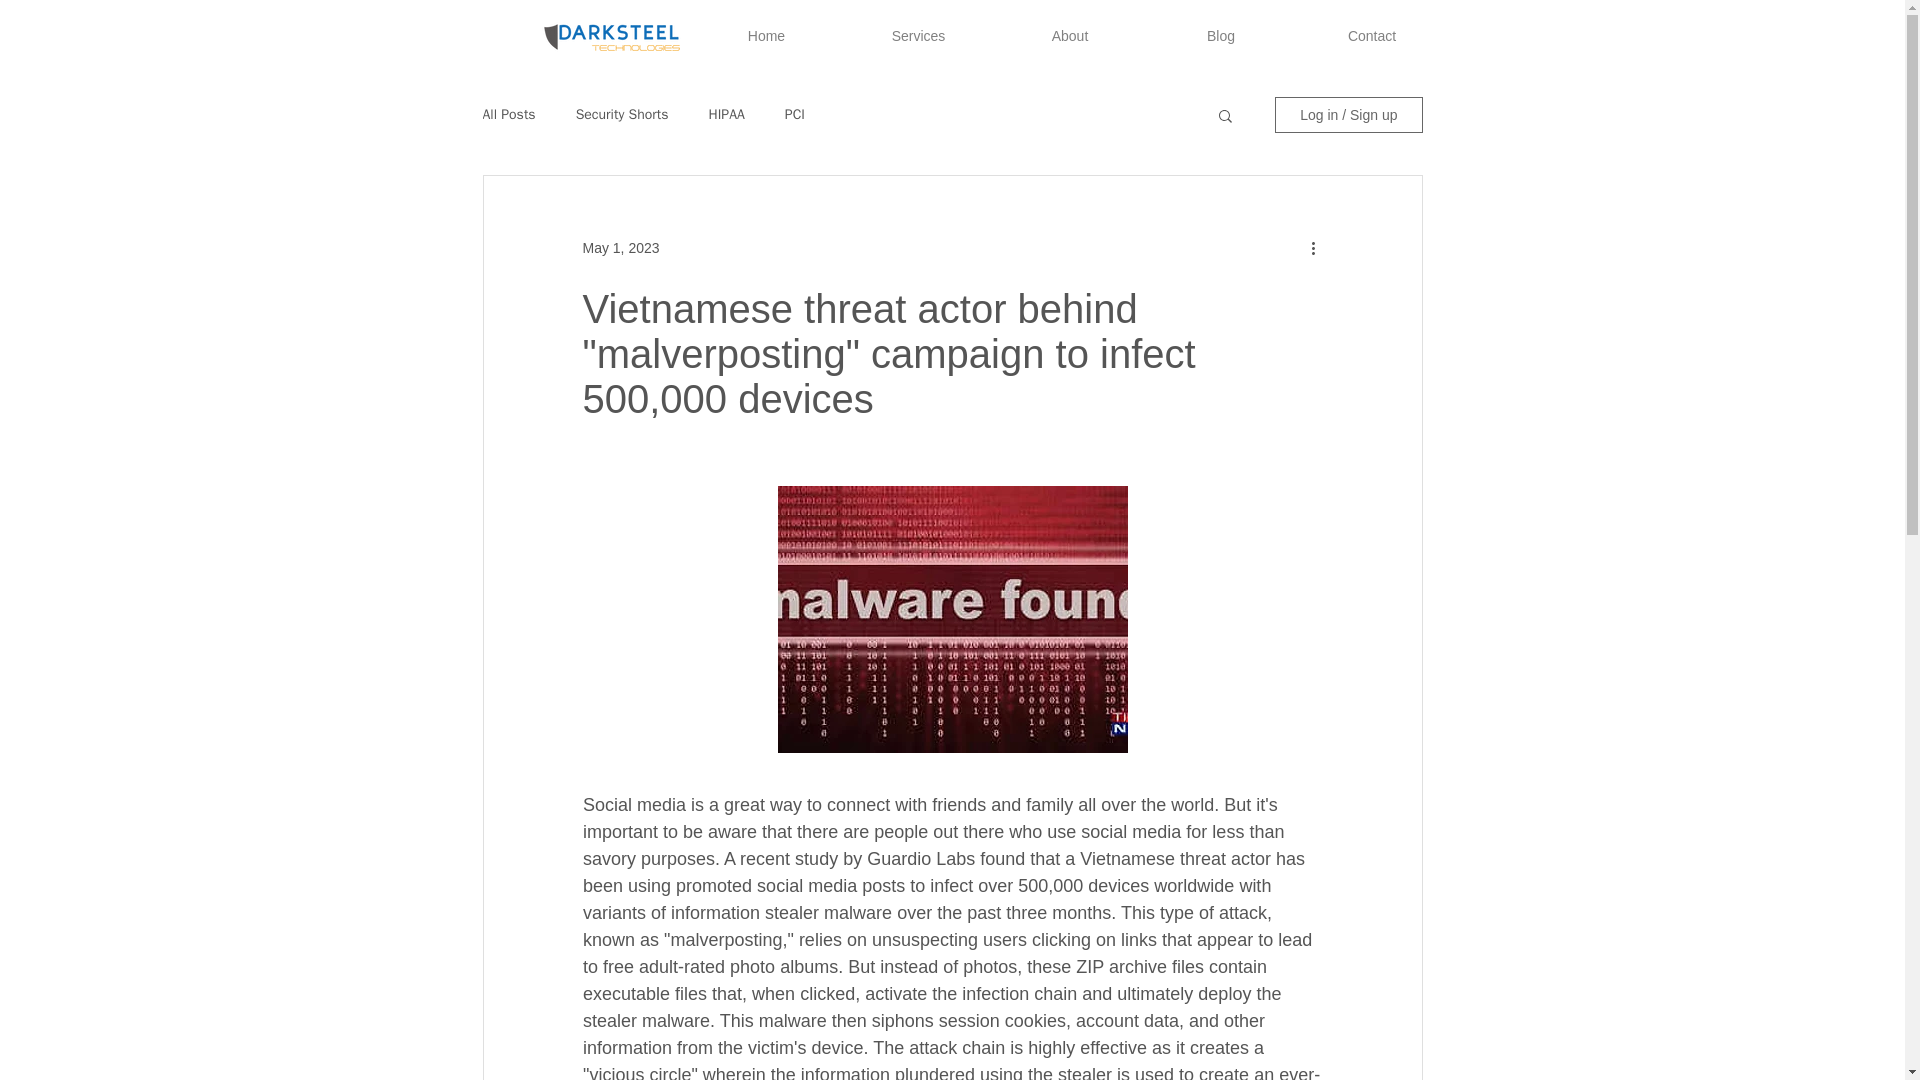 Image resolution: width=1920 pixels, height=1080 pixels. Describe the element at coordinates (622, 114) in the screenshot. I see `Security Shorts` at that location.